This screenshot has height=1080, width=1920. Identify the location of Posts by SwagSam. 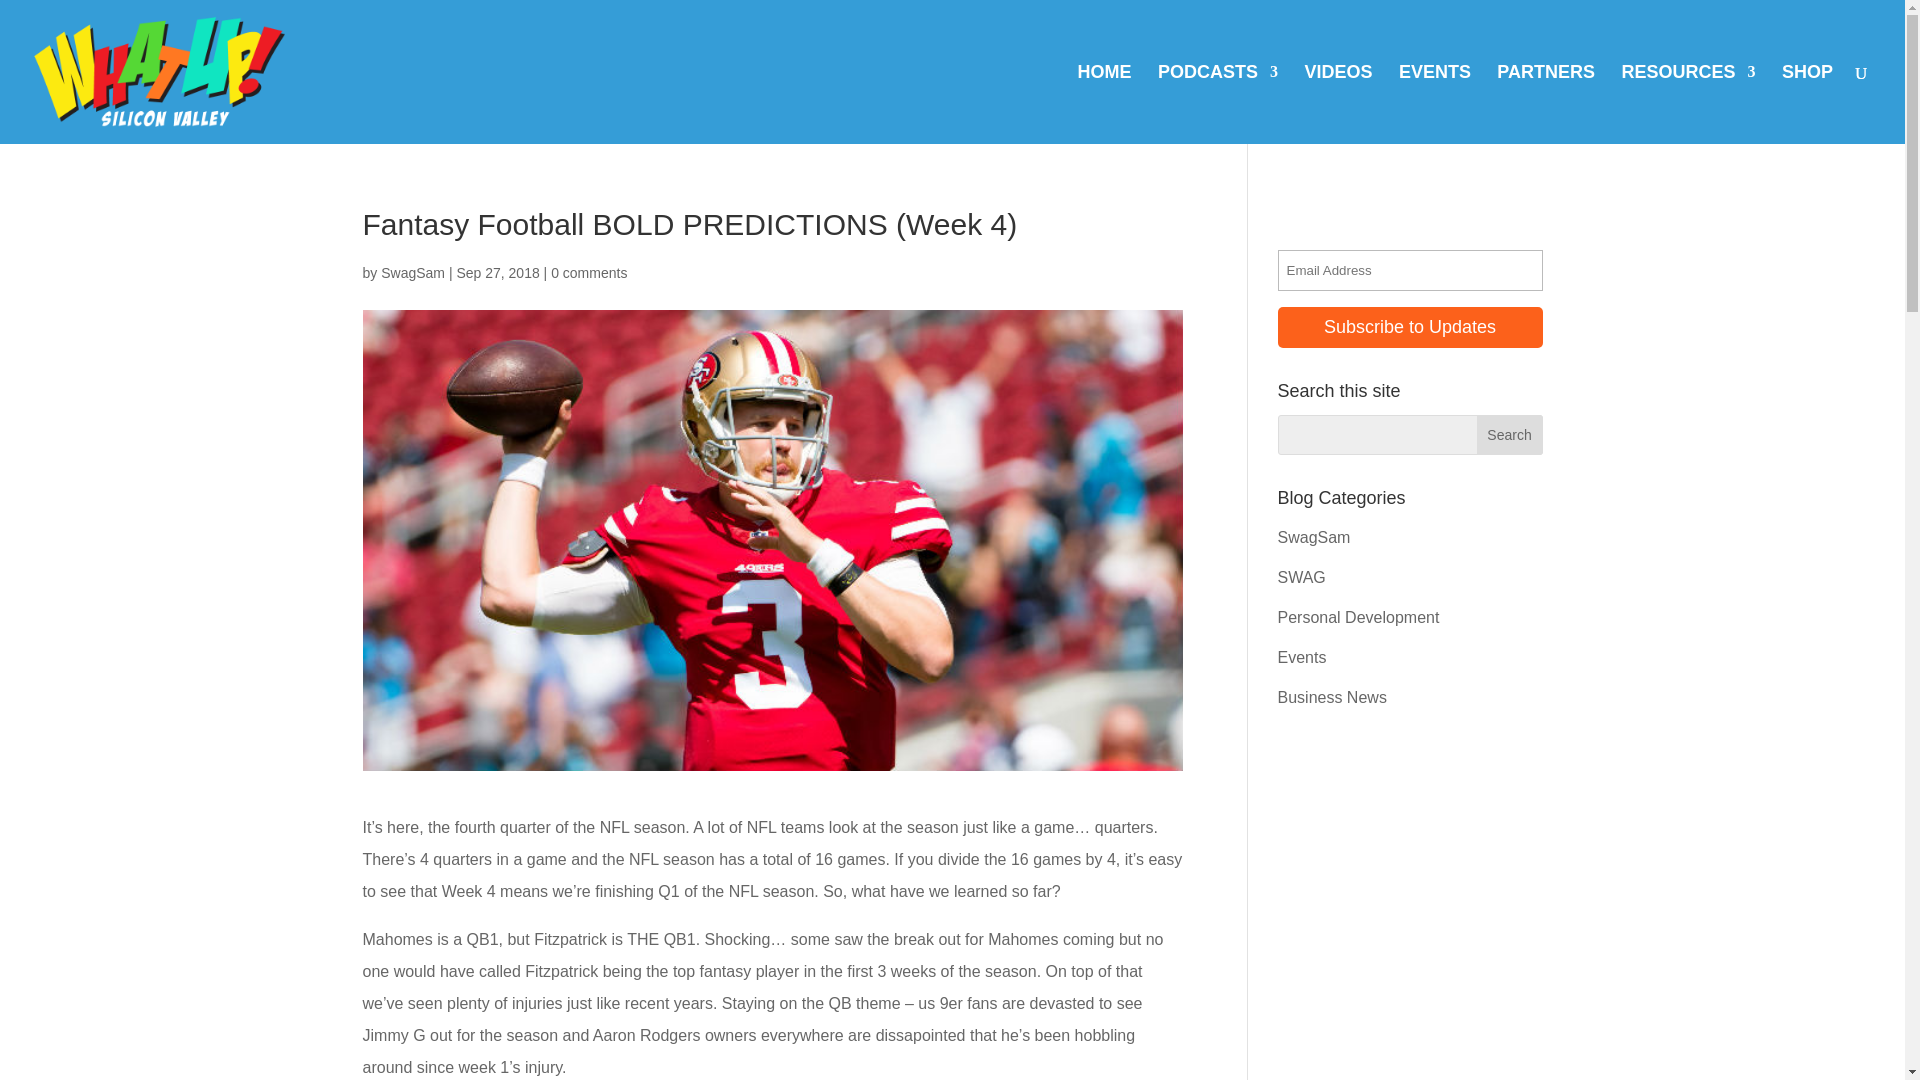
(412, 272).